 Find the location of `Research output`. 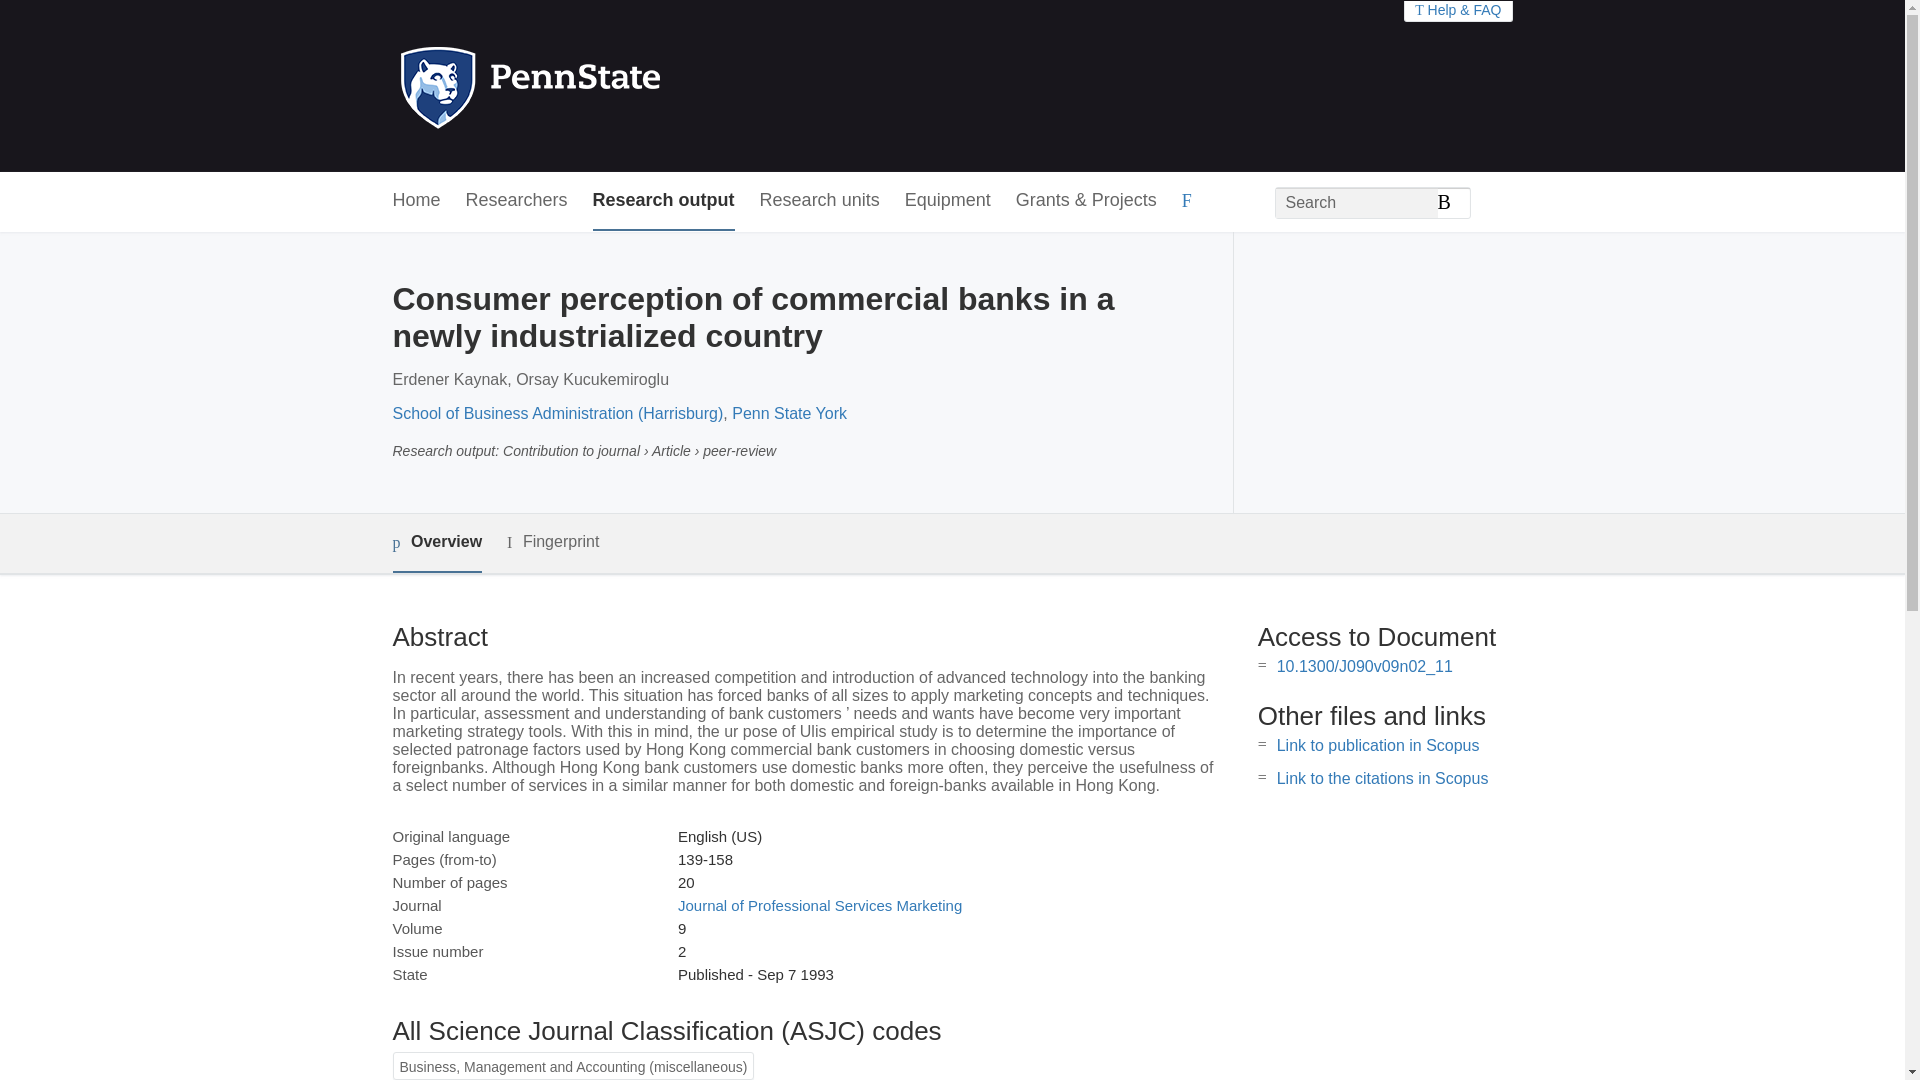

Research output is located at coordinates (664, 201).